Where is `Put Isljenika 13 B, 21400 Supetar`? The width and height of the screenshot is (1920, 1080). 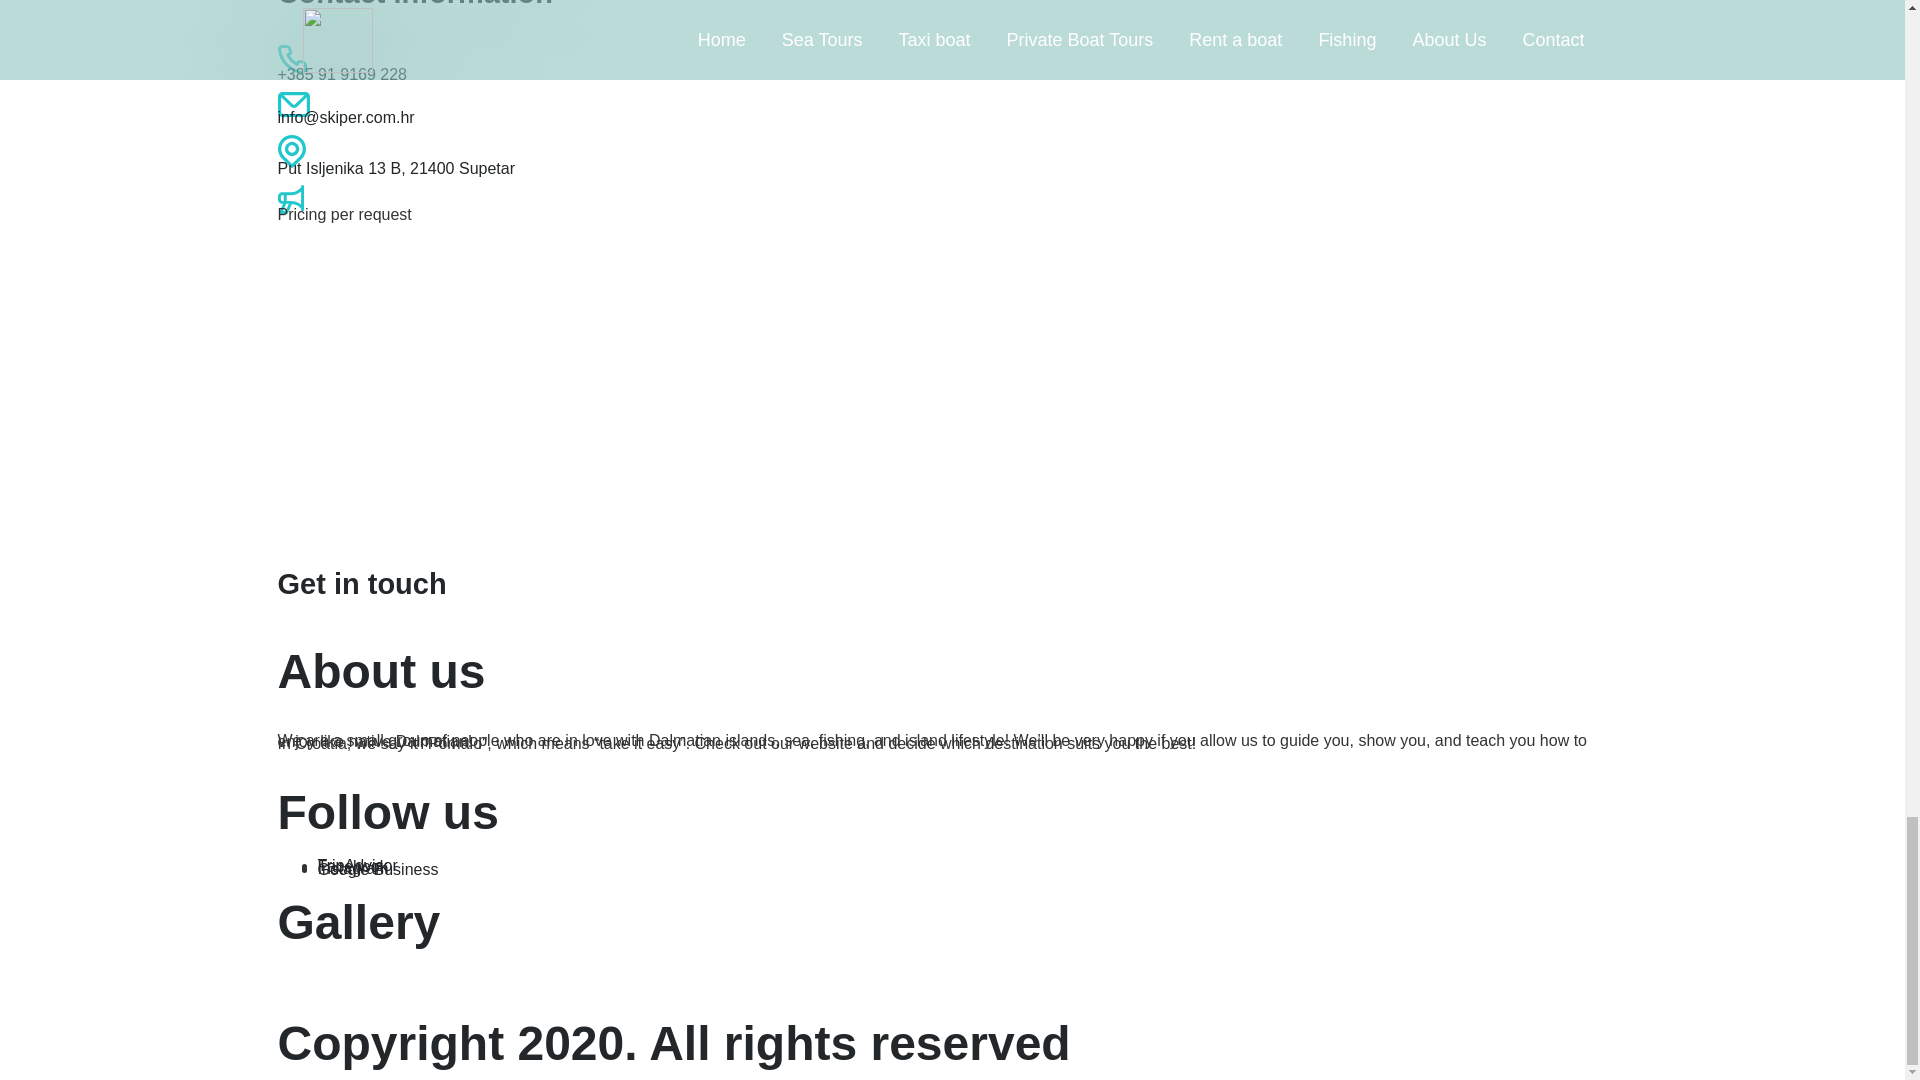
Put Isljenika 13 B, 21400 Supetar is located at coordinates (397, 168).